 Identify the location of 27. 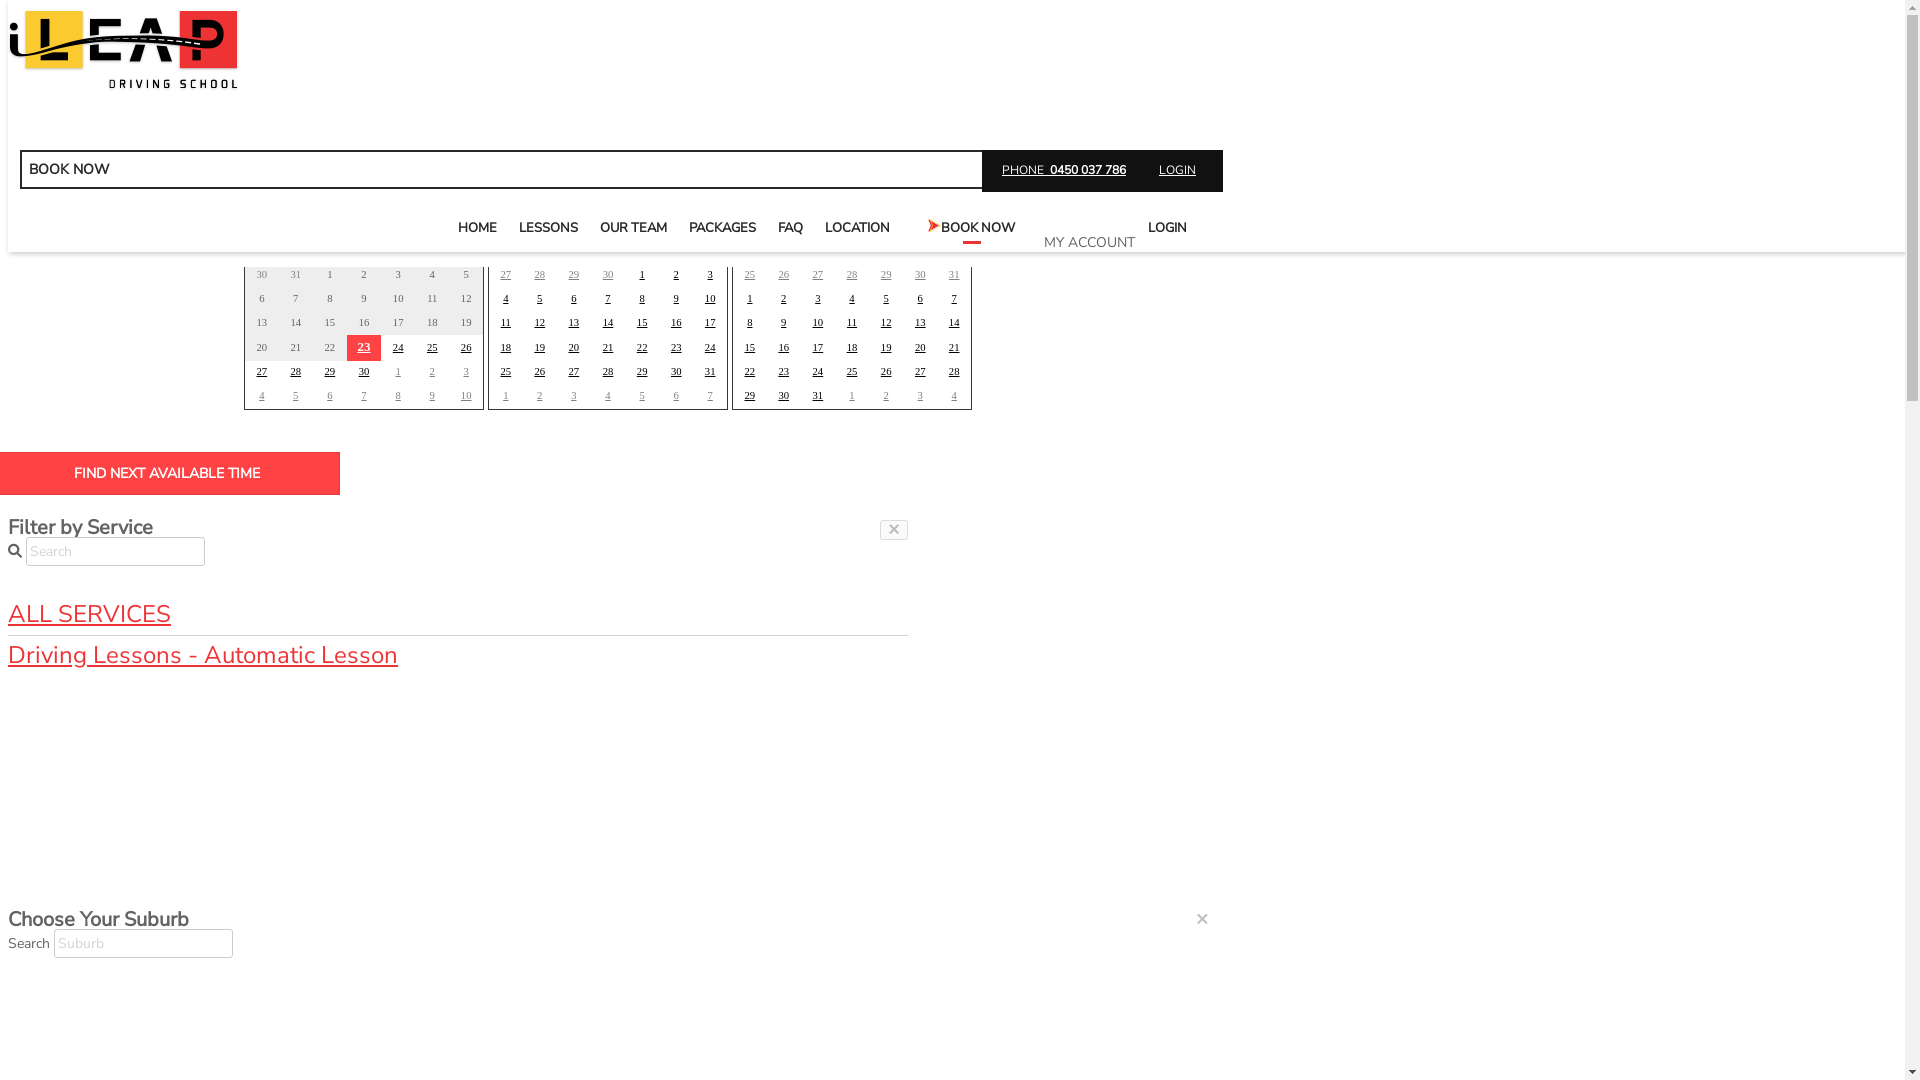
(574, 372).